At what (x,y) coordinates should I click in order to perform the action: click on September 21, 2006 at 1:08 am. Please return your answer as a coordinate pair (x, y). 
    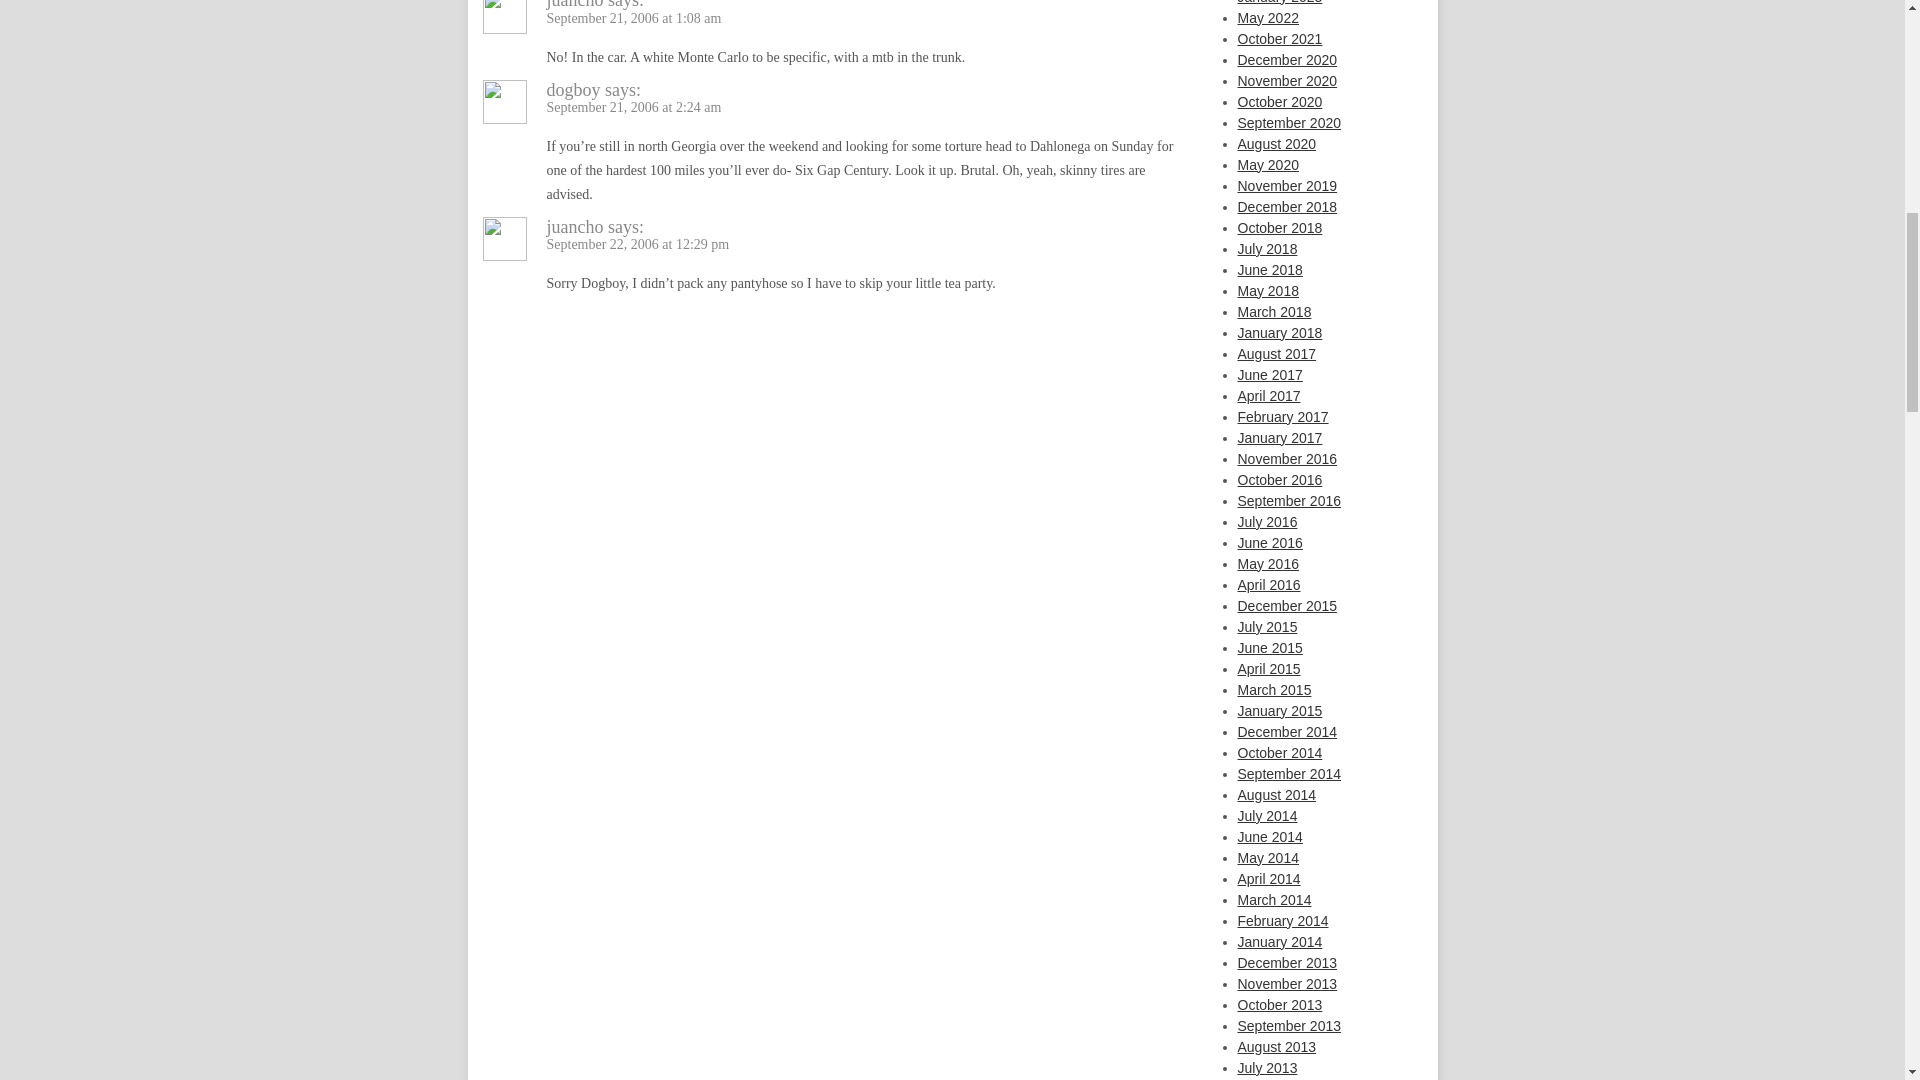
    Looking at the image, I should click on (633, 18).